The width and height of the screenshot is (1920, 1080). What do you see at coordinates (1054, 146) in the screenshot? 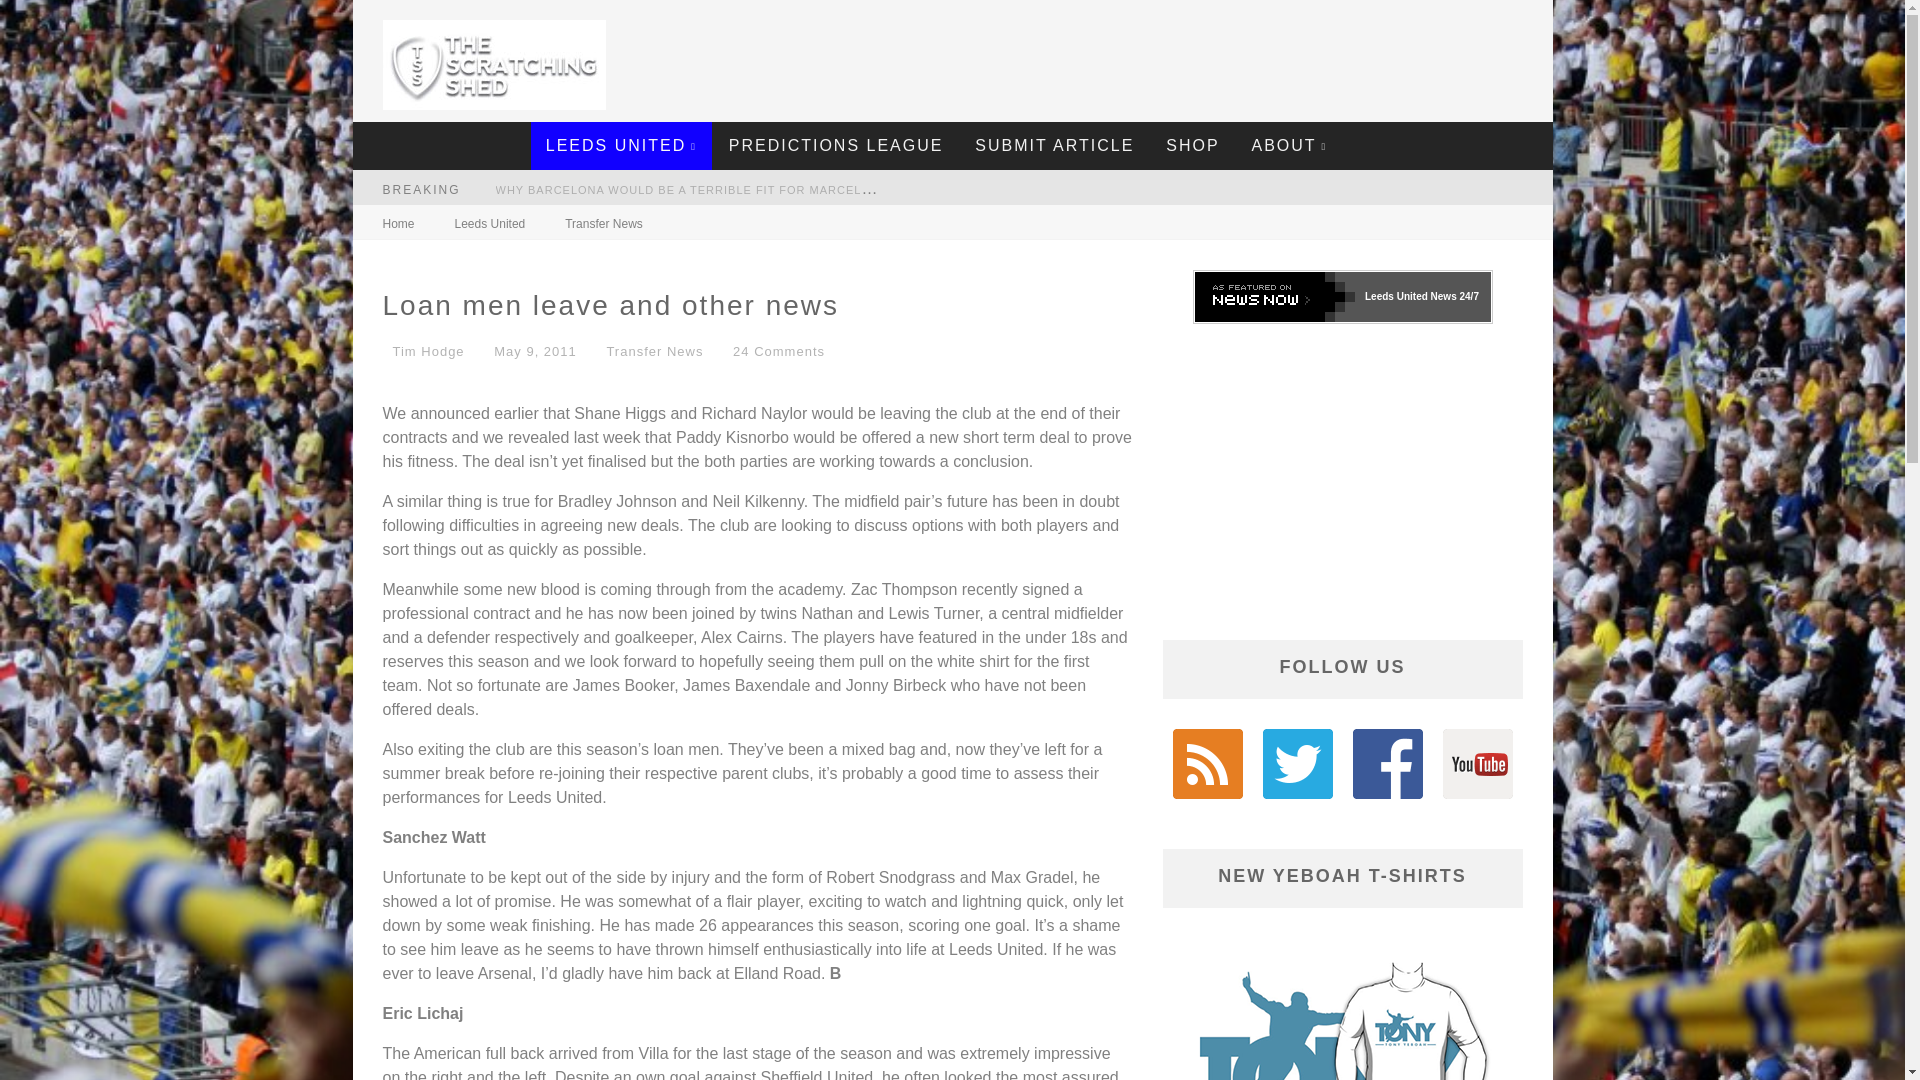
I see `SUBMIT ARTICLE` at bounding box center [1054, 146].